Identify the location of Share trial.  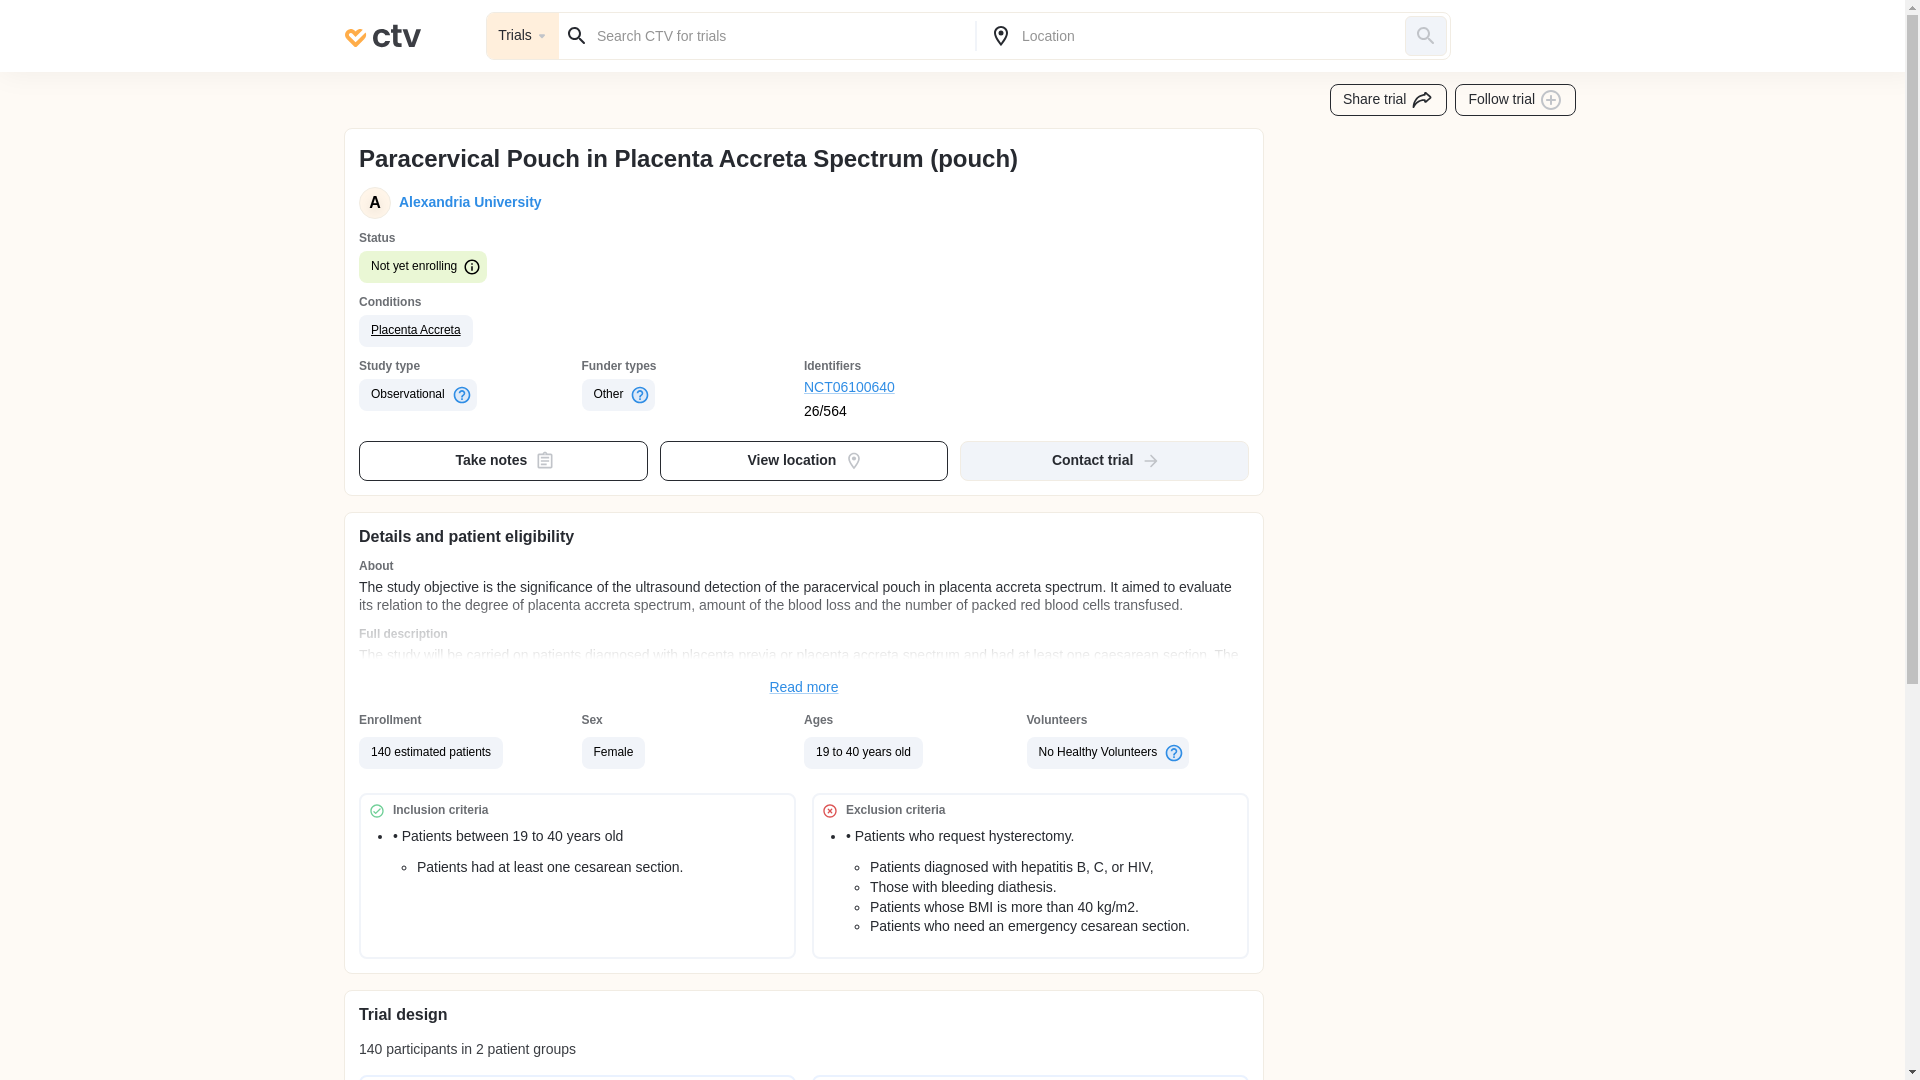
(1388, 100).